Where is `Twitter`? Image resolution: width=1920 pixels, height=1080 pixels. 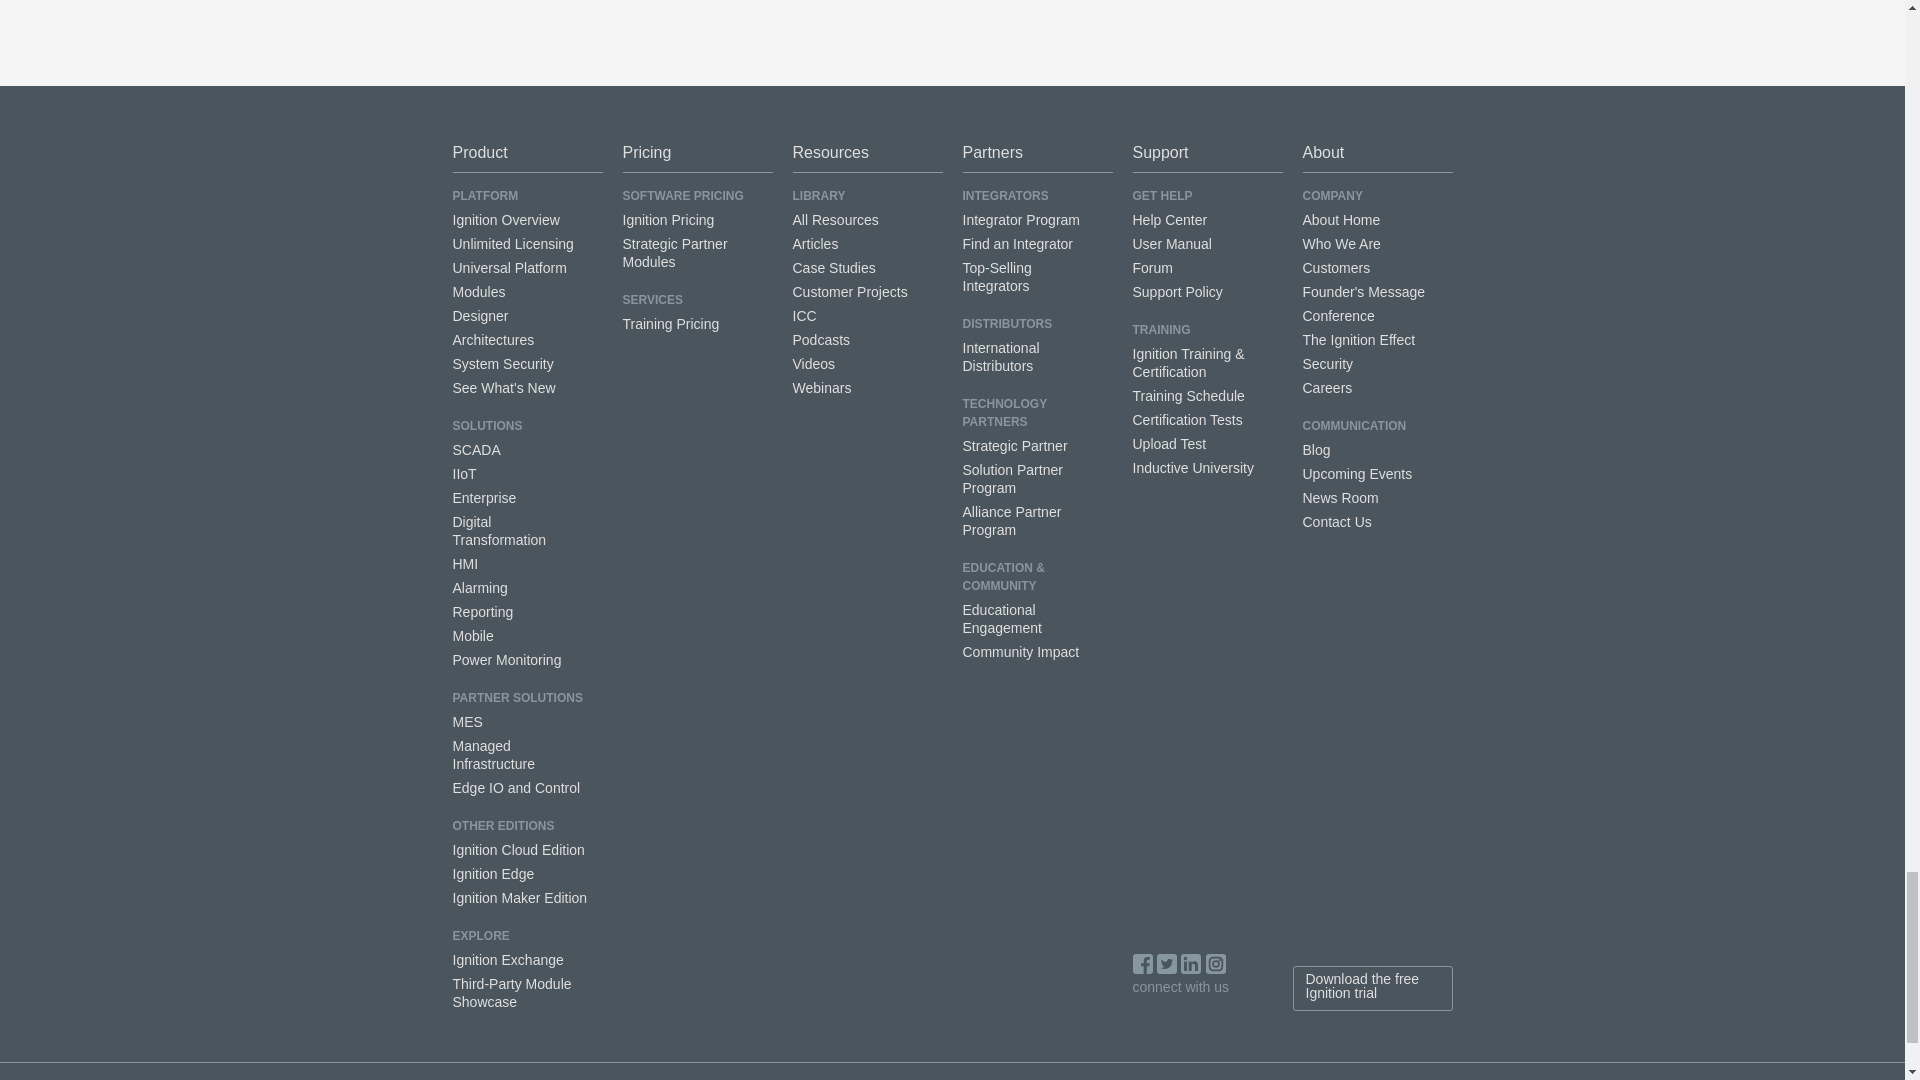
Twitter is located at coordinates (1166, 964).